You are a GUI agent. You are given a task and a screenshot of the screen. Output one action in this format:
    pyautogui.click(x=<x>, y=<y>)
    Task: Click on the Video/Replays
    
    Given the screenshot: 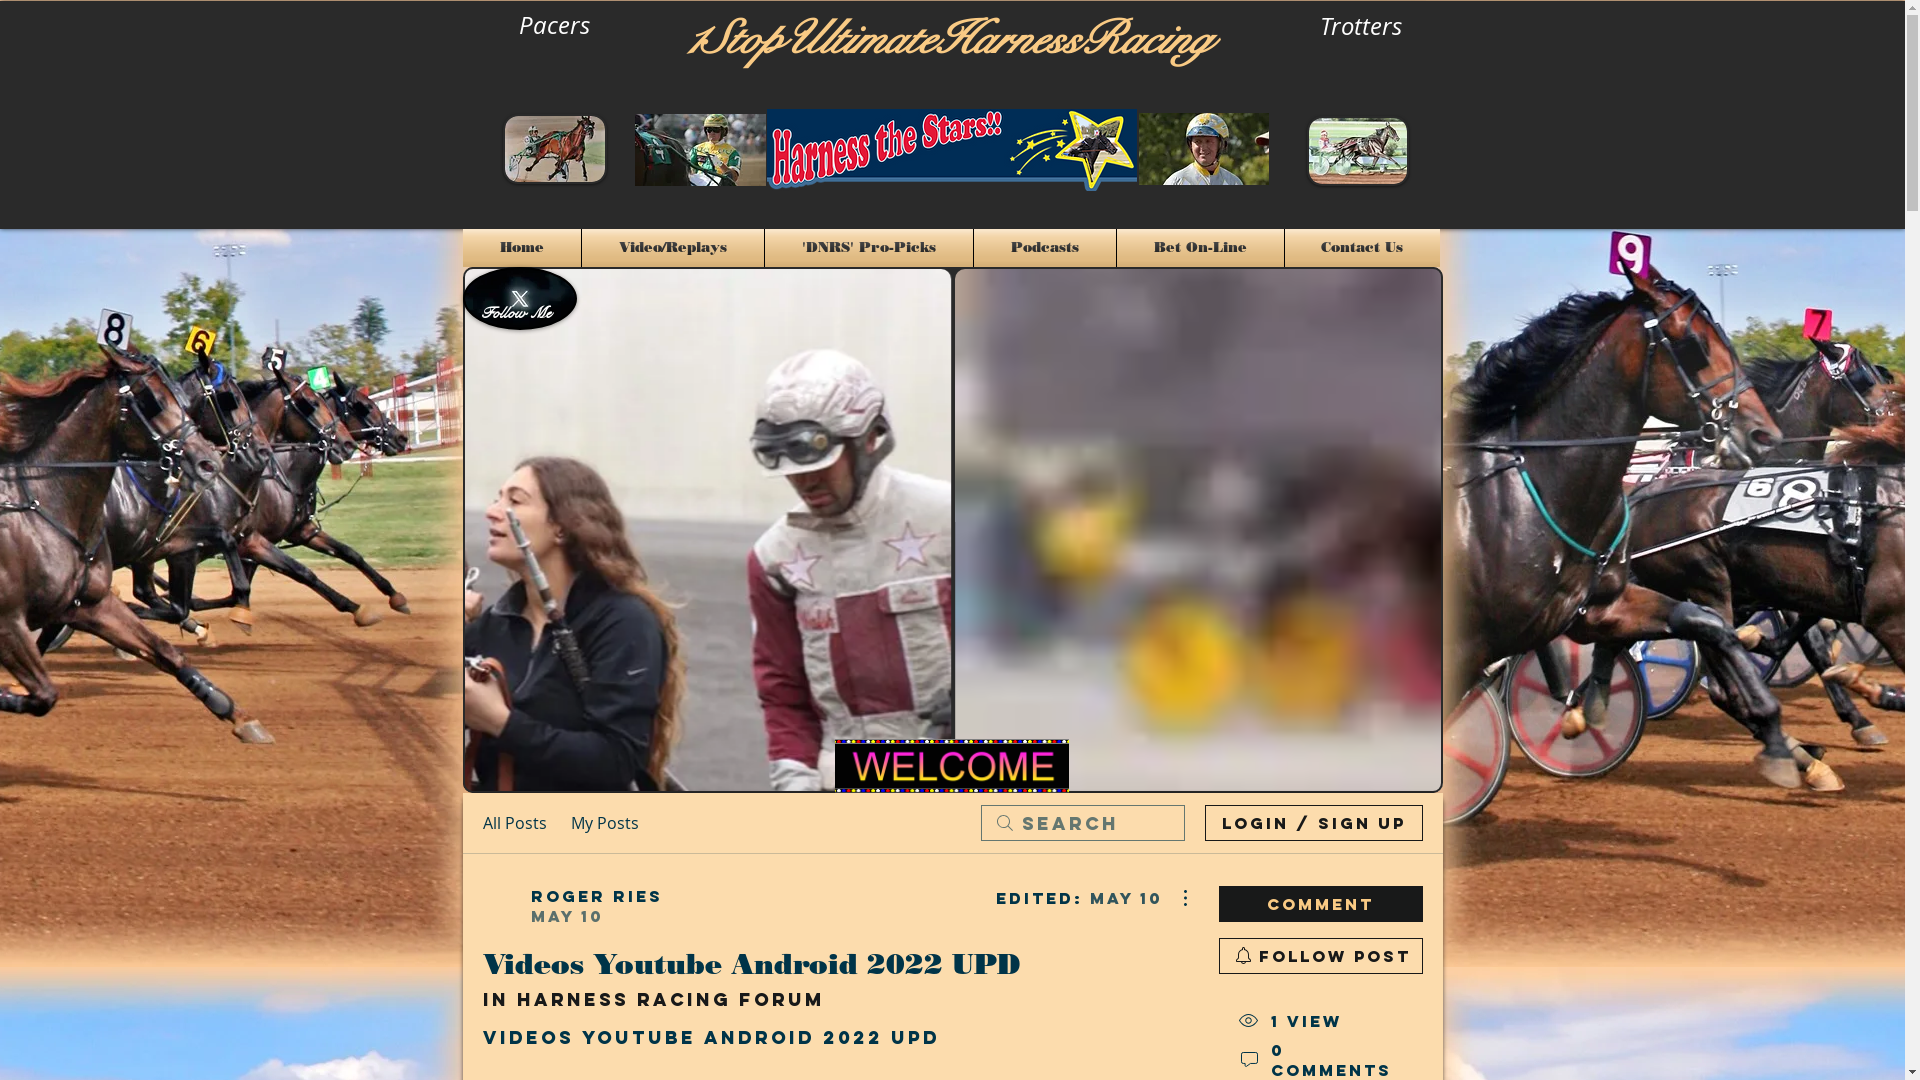 What is the action you would take?
    pyautogui.click(x=673, y=248)
    